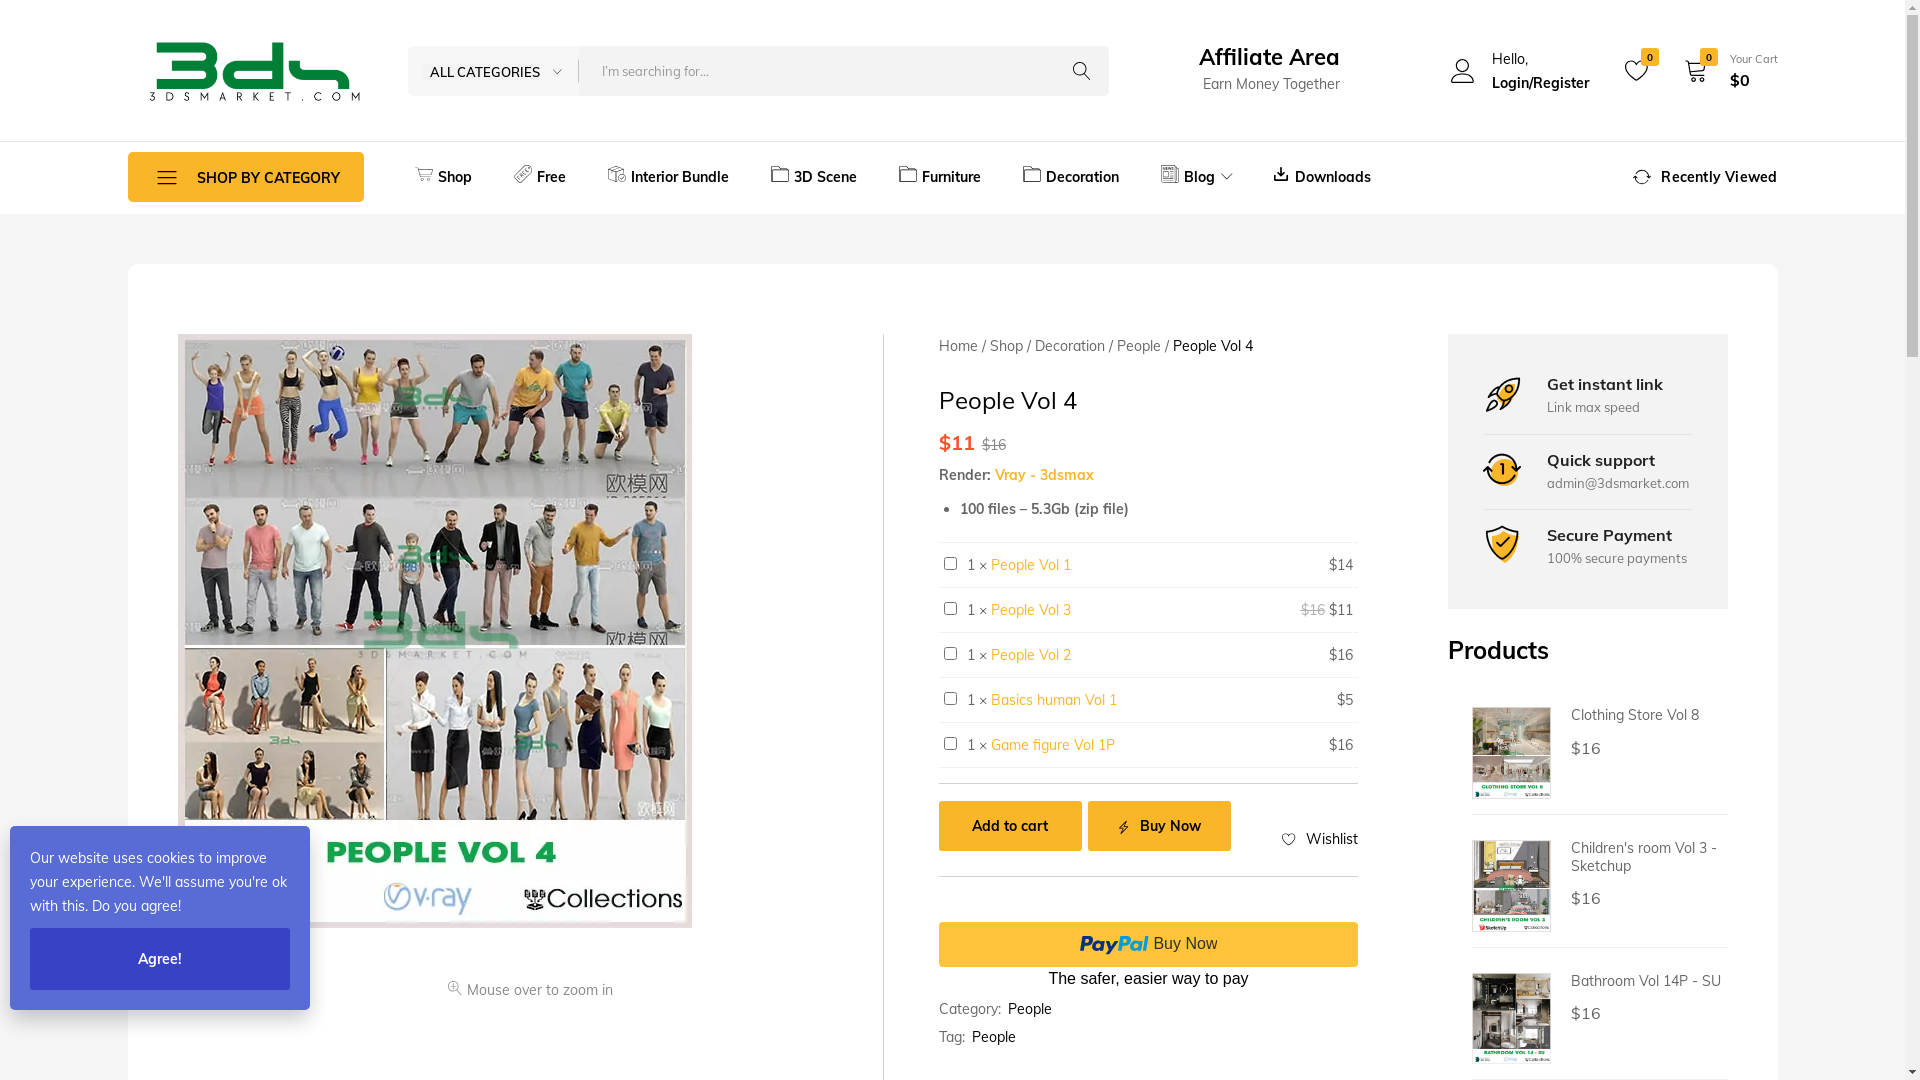 Image resolution: width=1920 pixels, height=1080 pixels. I want to click on 3D Scene, so click(814, 177).